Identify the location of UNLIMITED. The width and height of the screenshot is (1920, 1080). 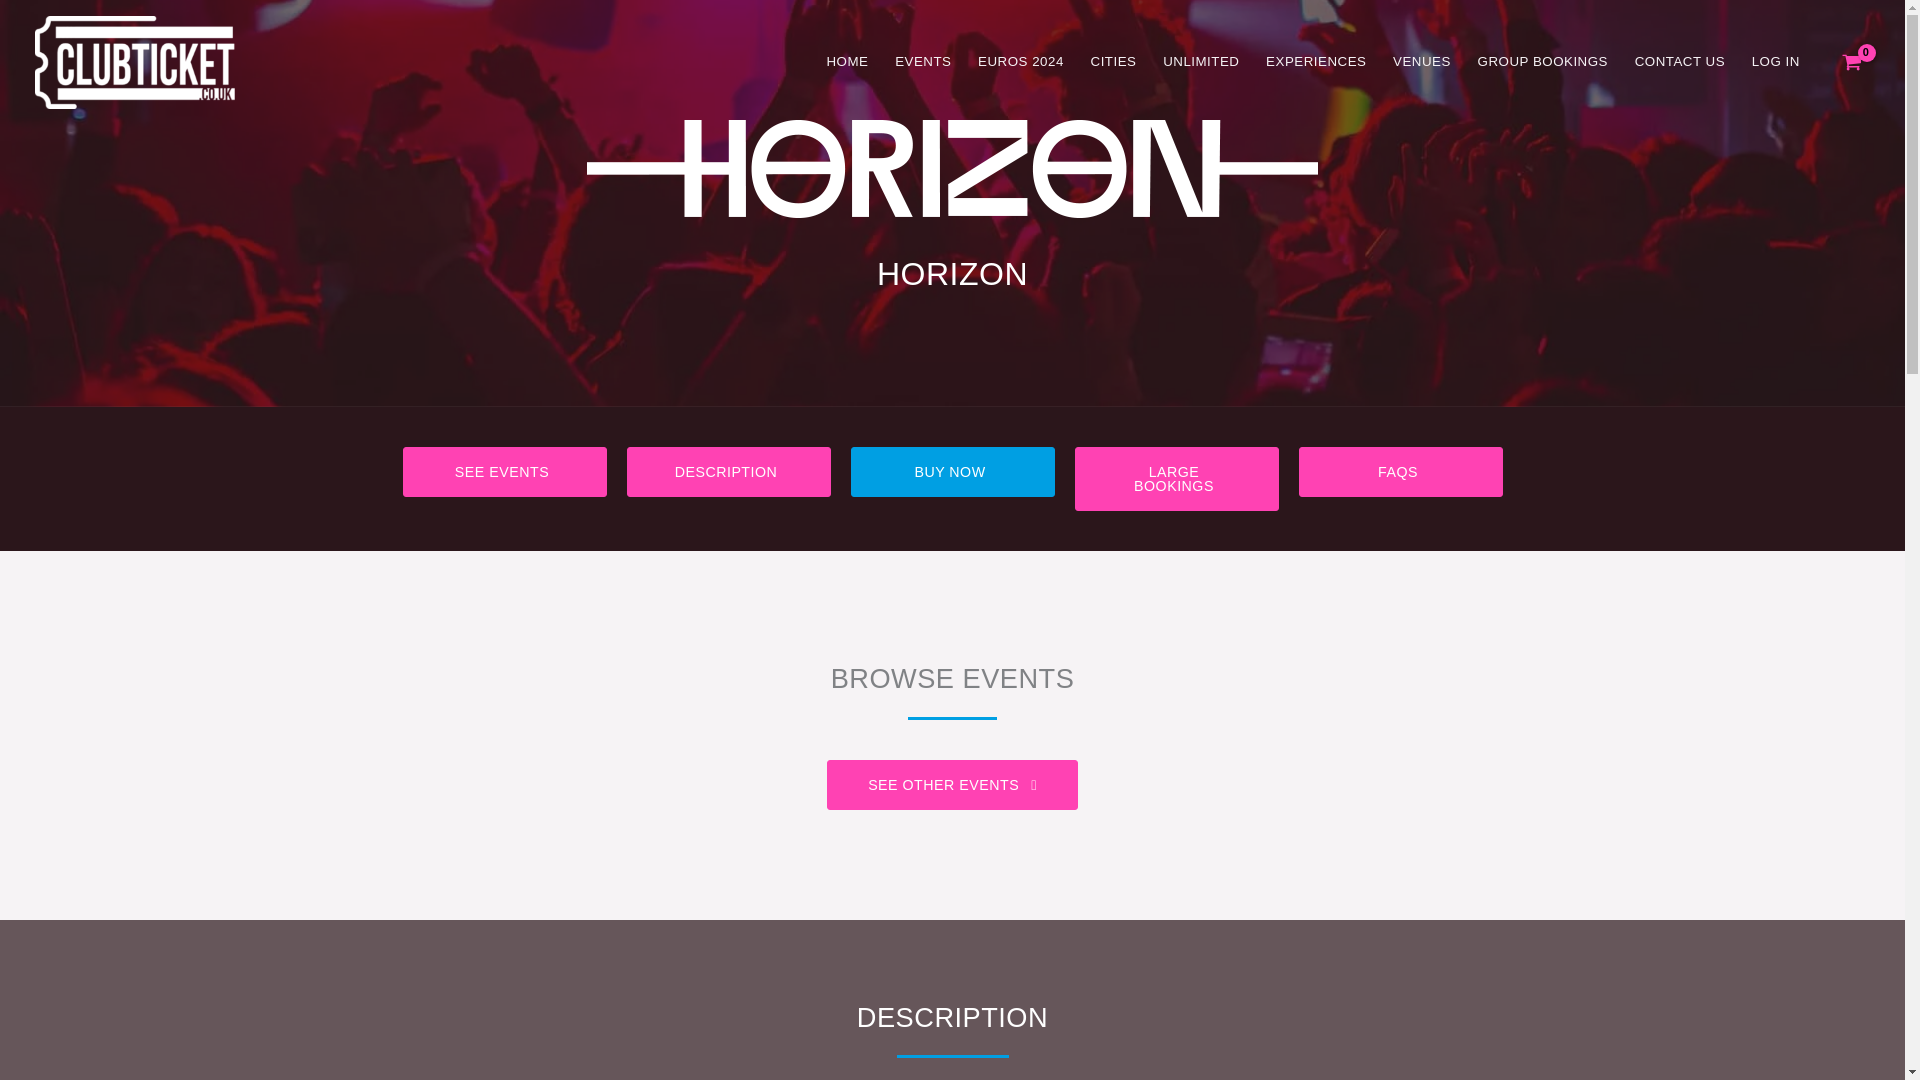
(1202, 61).